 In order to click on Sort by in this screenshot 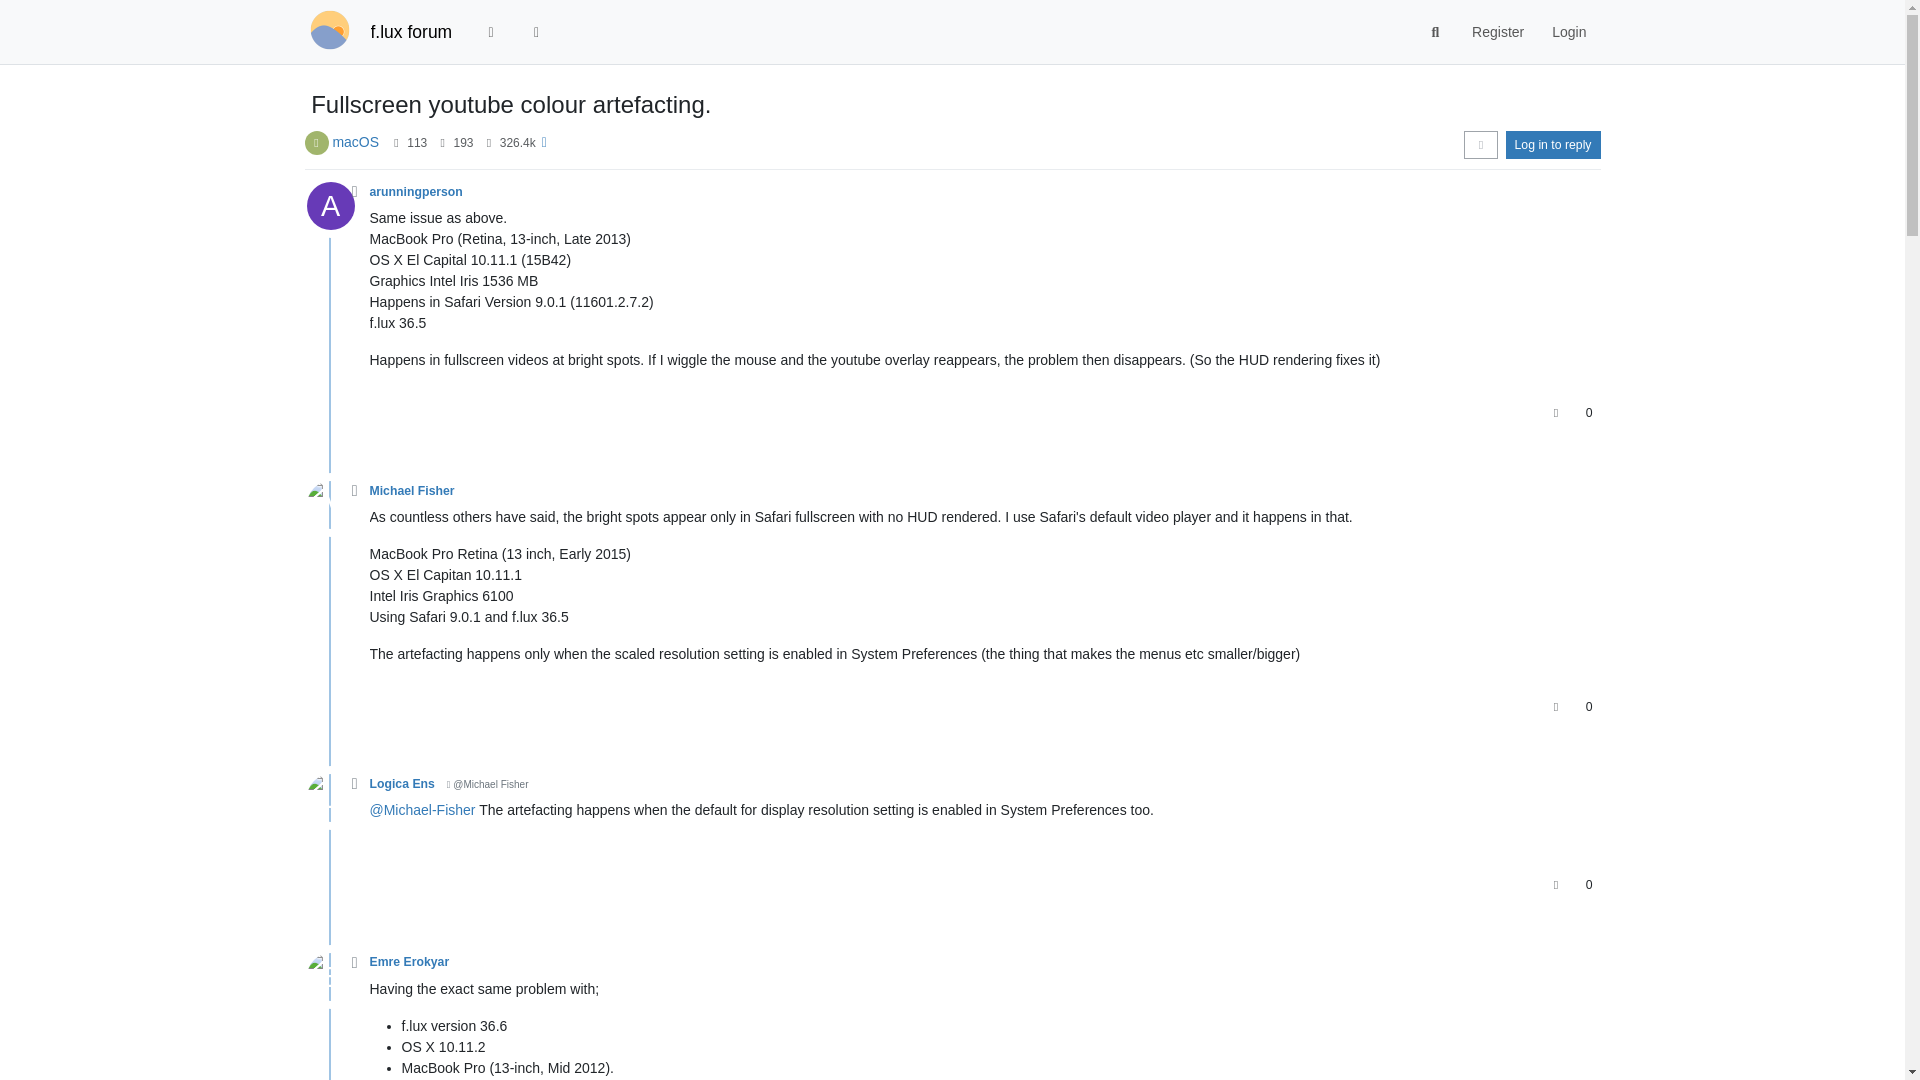, I will do `click(1480, 144)`.